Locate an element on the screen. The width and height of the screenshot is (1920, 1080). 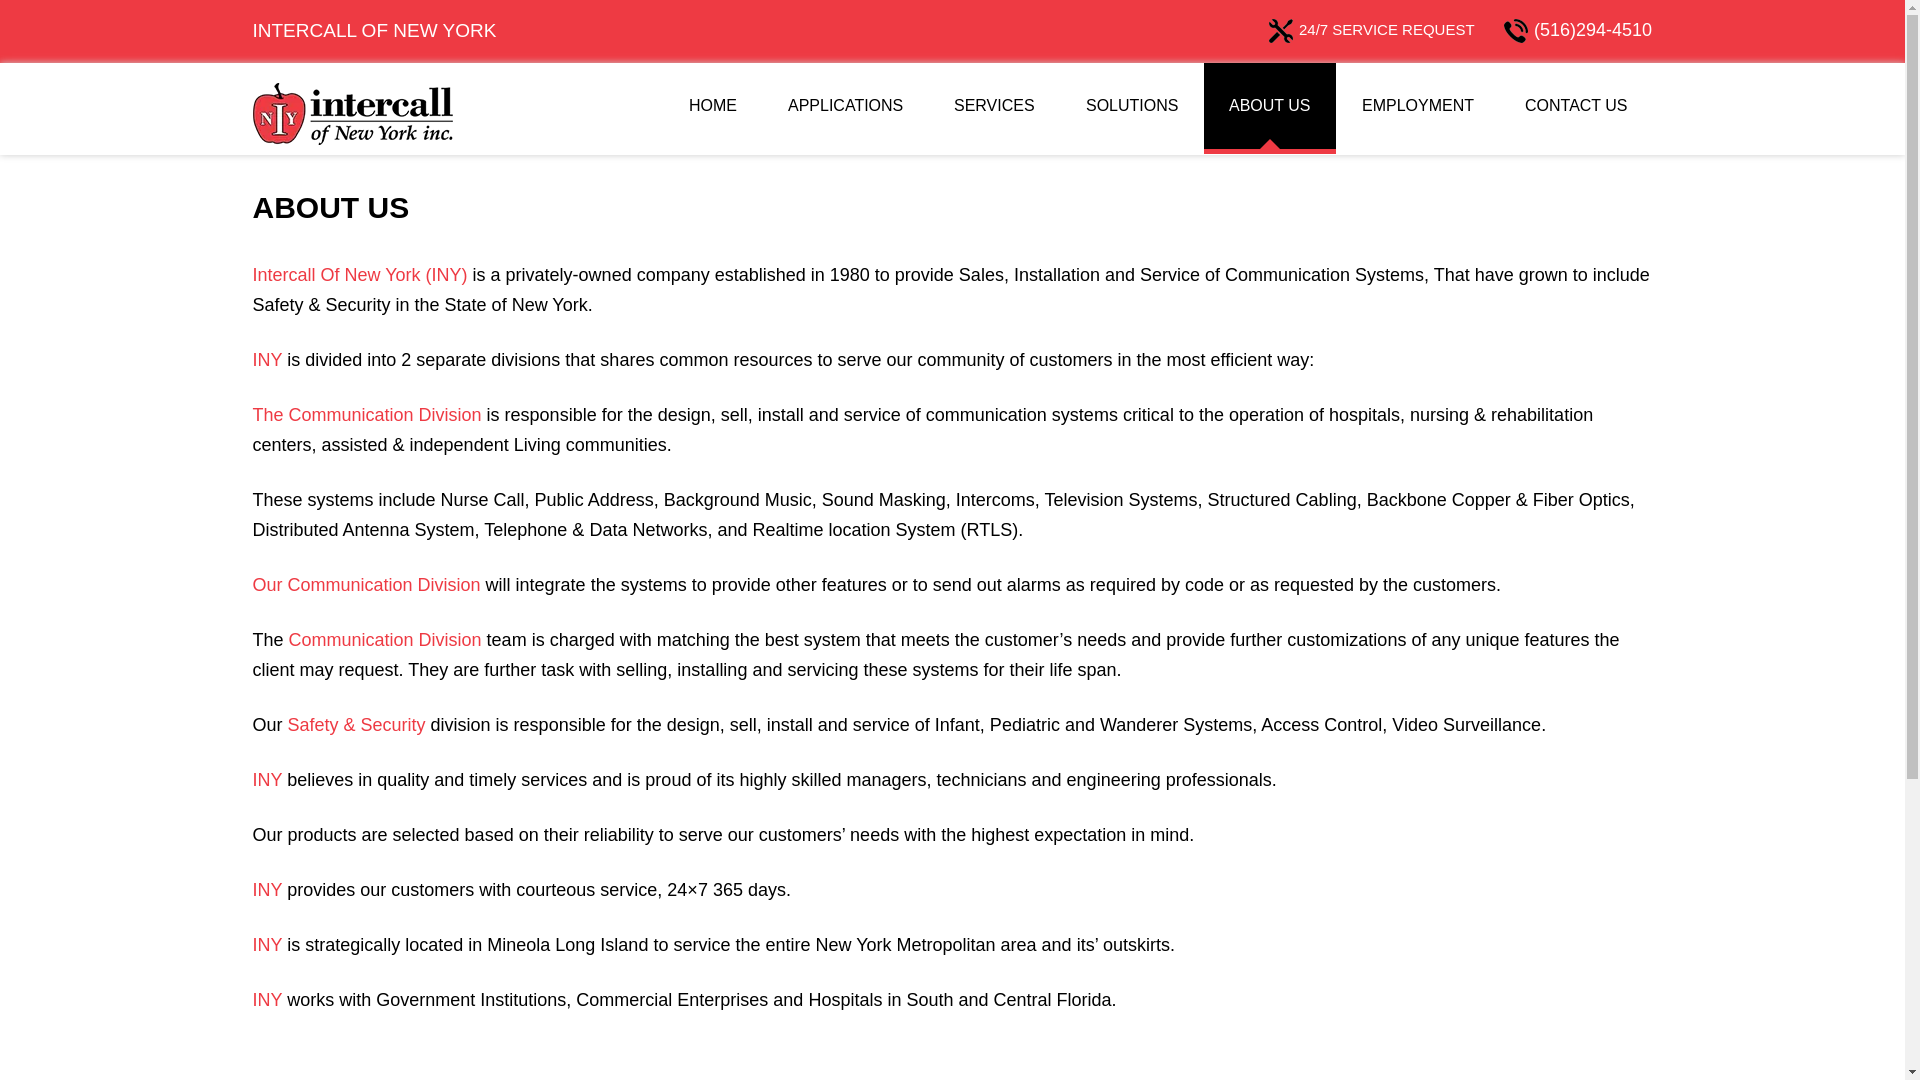
SERVICES is located at coordinates (994, 107).